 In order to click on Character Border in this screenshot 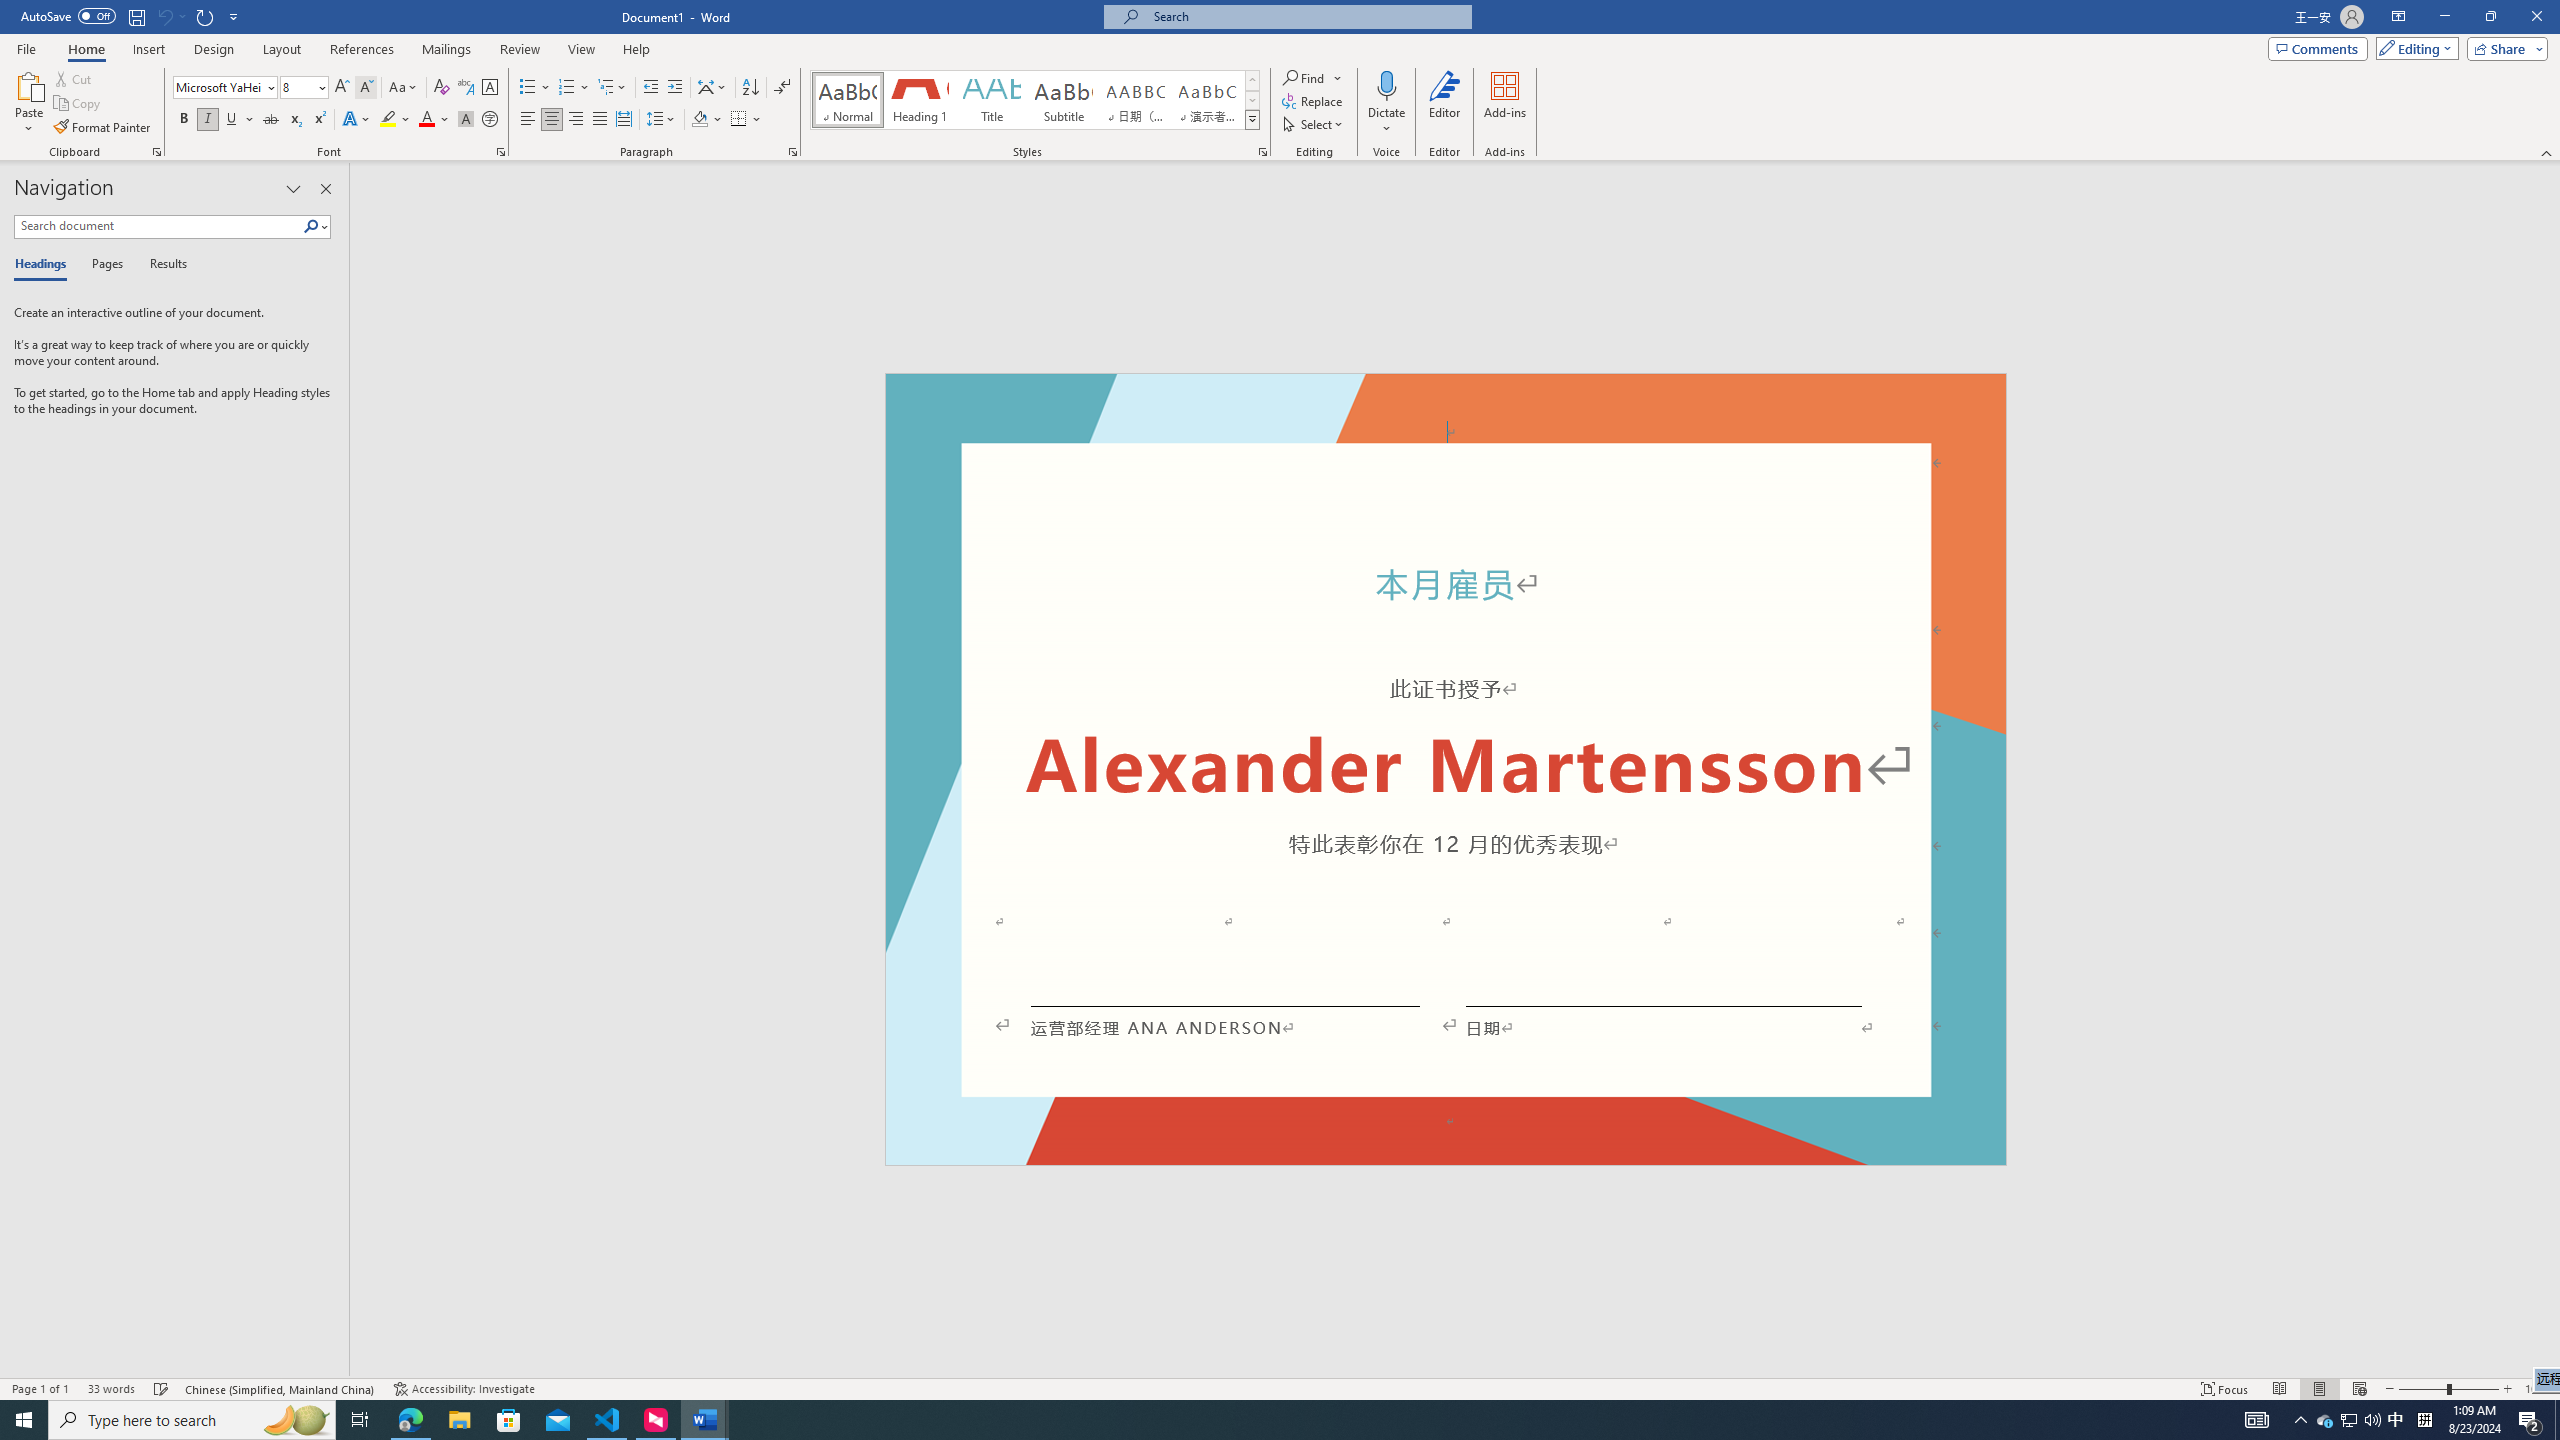, I will do `click(490, 88)`.